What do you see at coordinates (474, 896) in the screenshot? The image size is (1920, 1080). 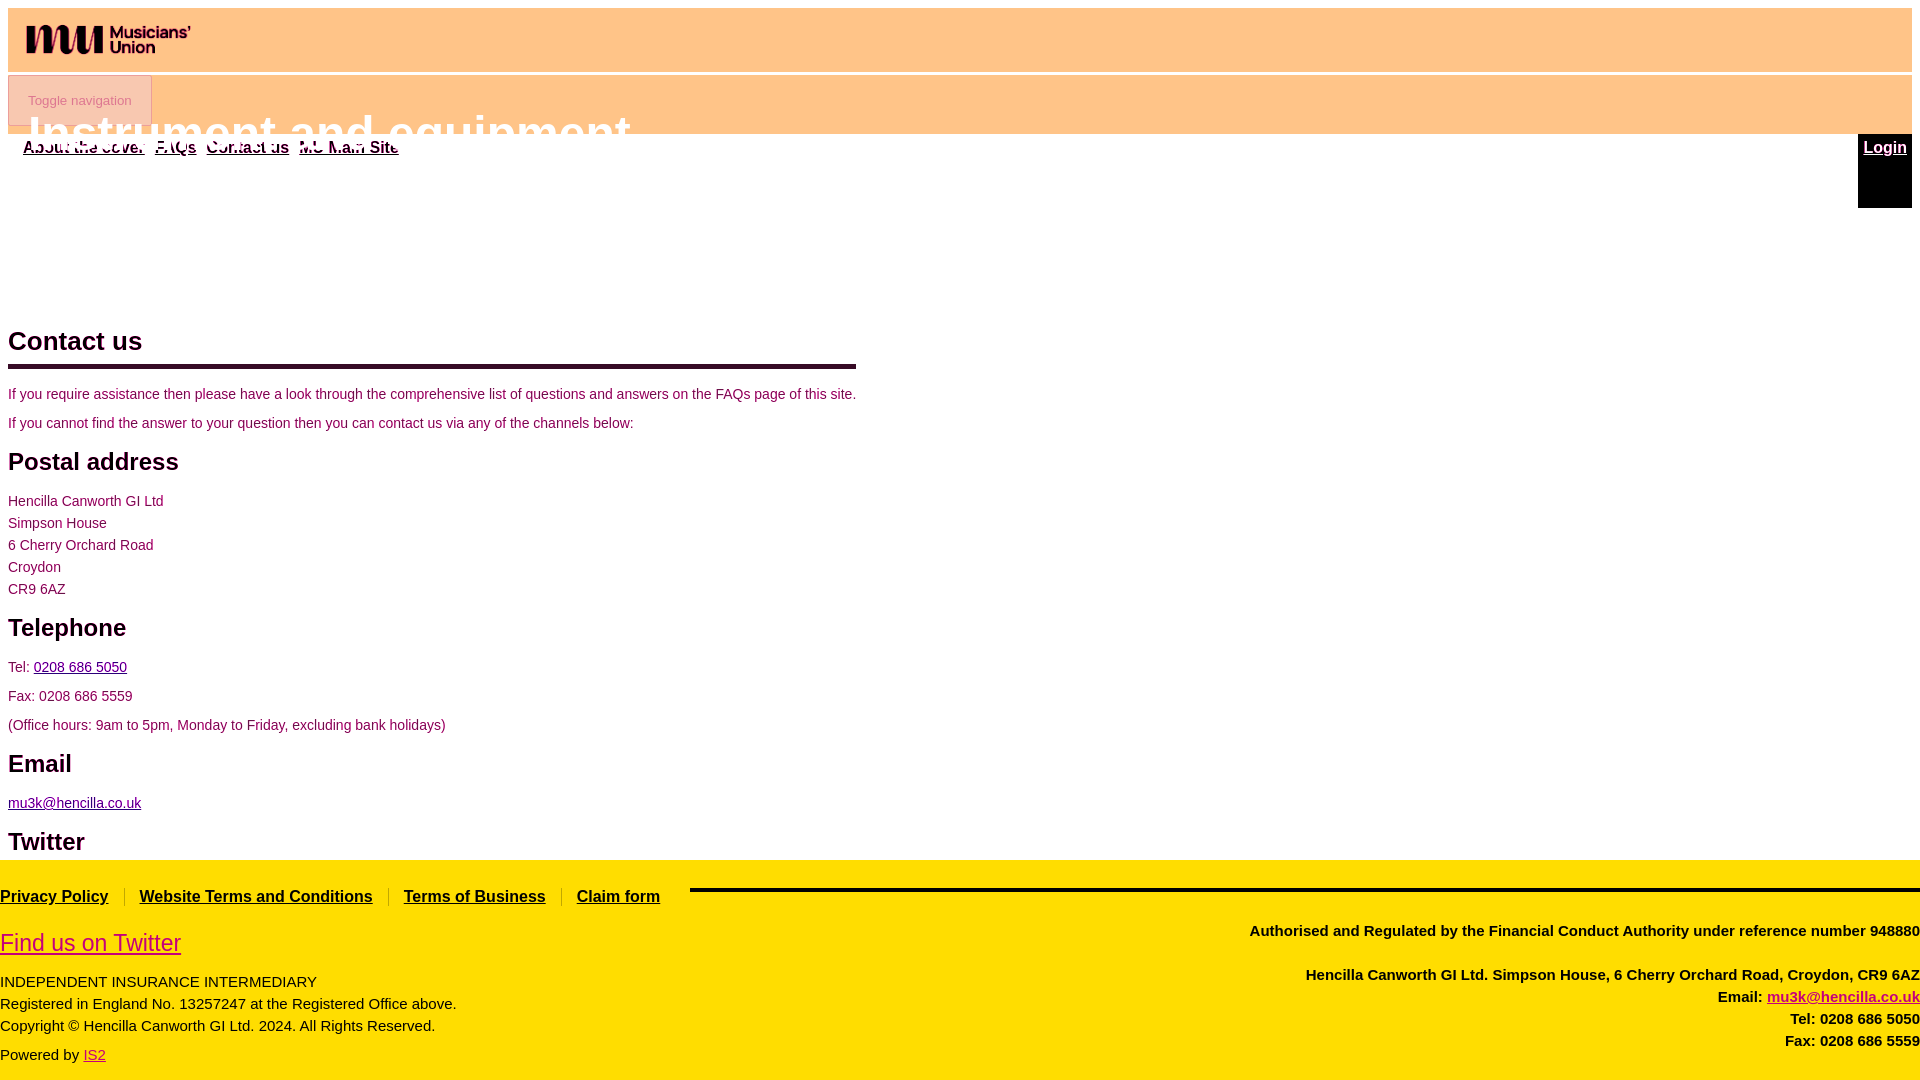 I see `Terms of Business` at bounding box center [474, 896].